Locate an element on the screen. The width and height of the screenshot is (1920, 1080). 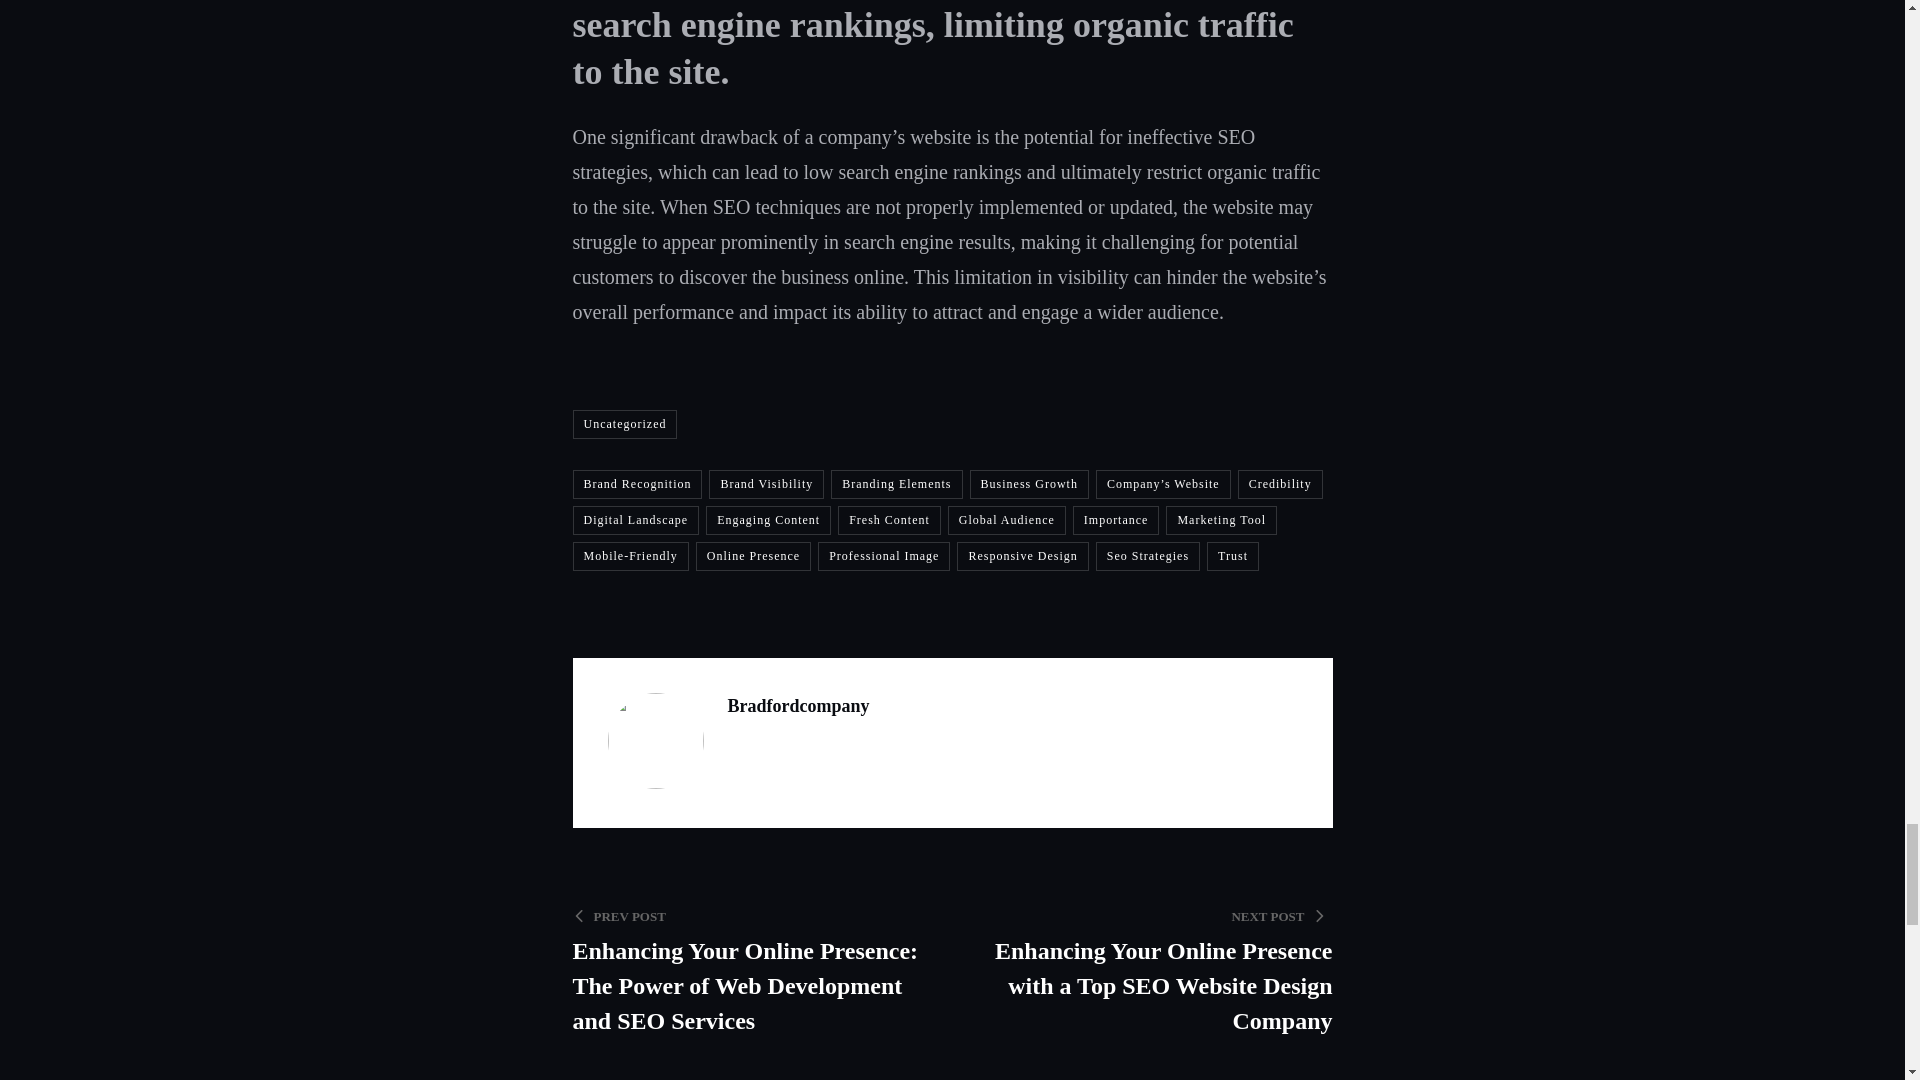
Brand Recognition is located at coordinates (637, 484).